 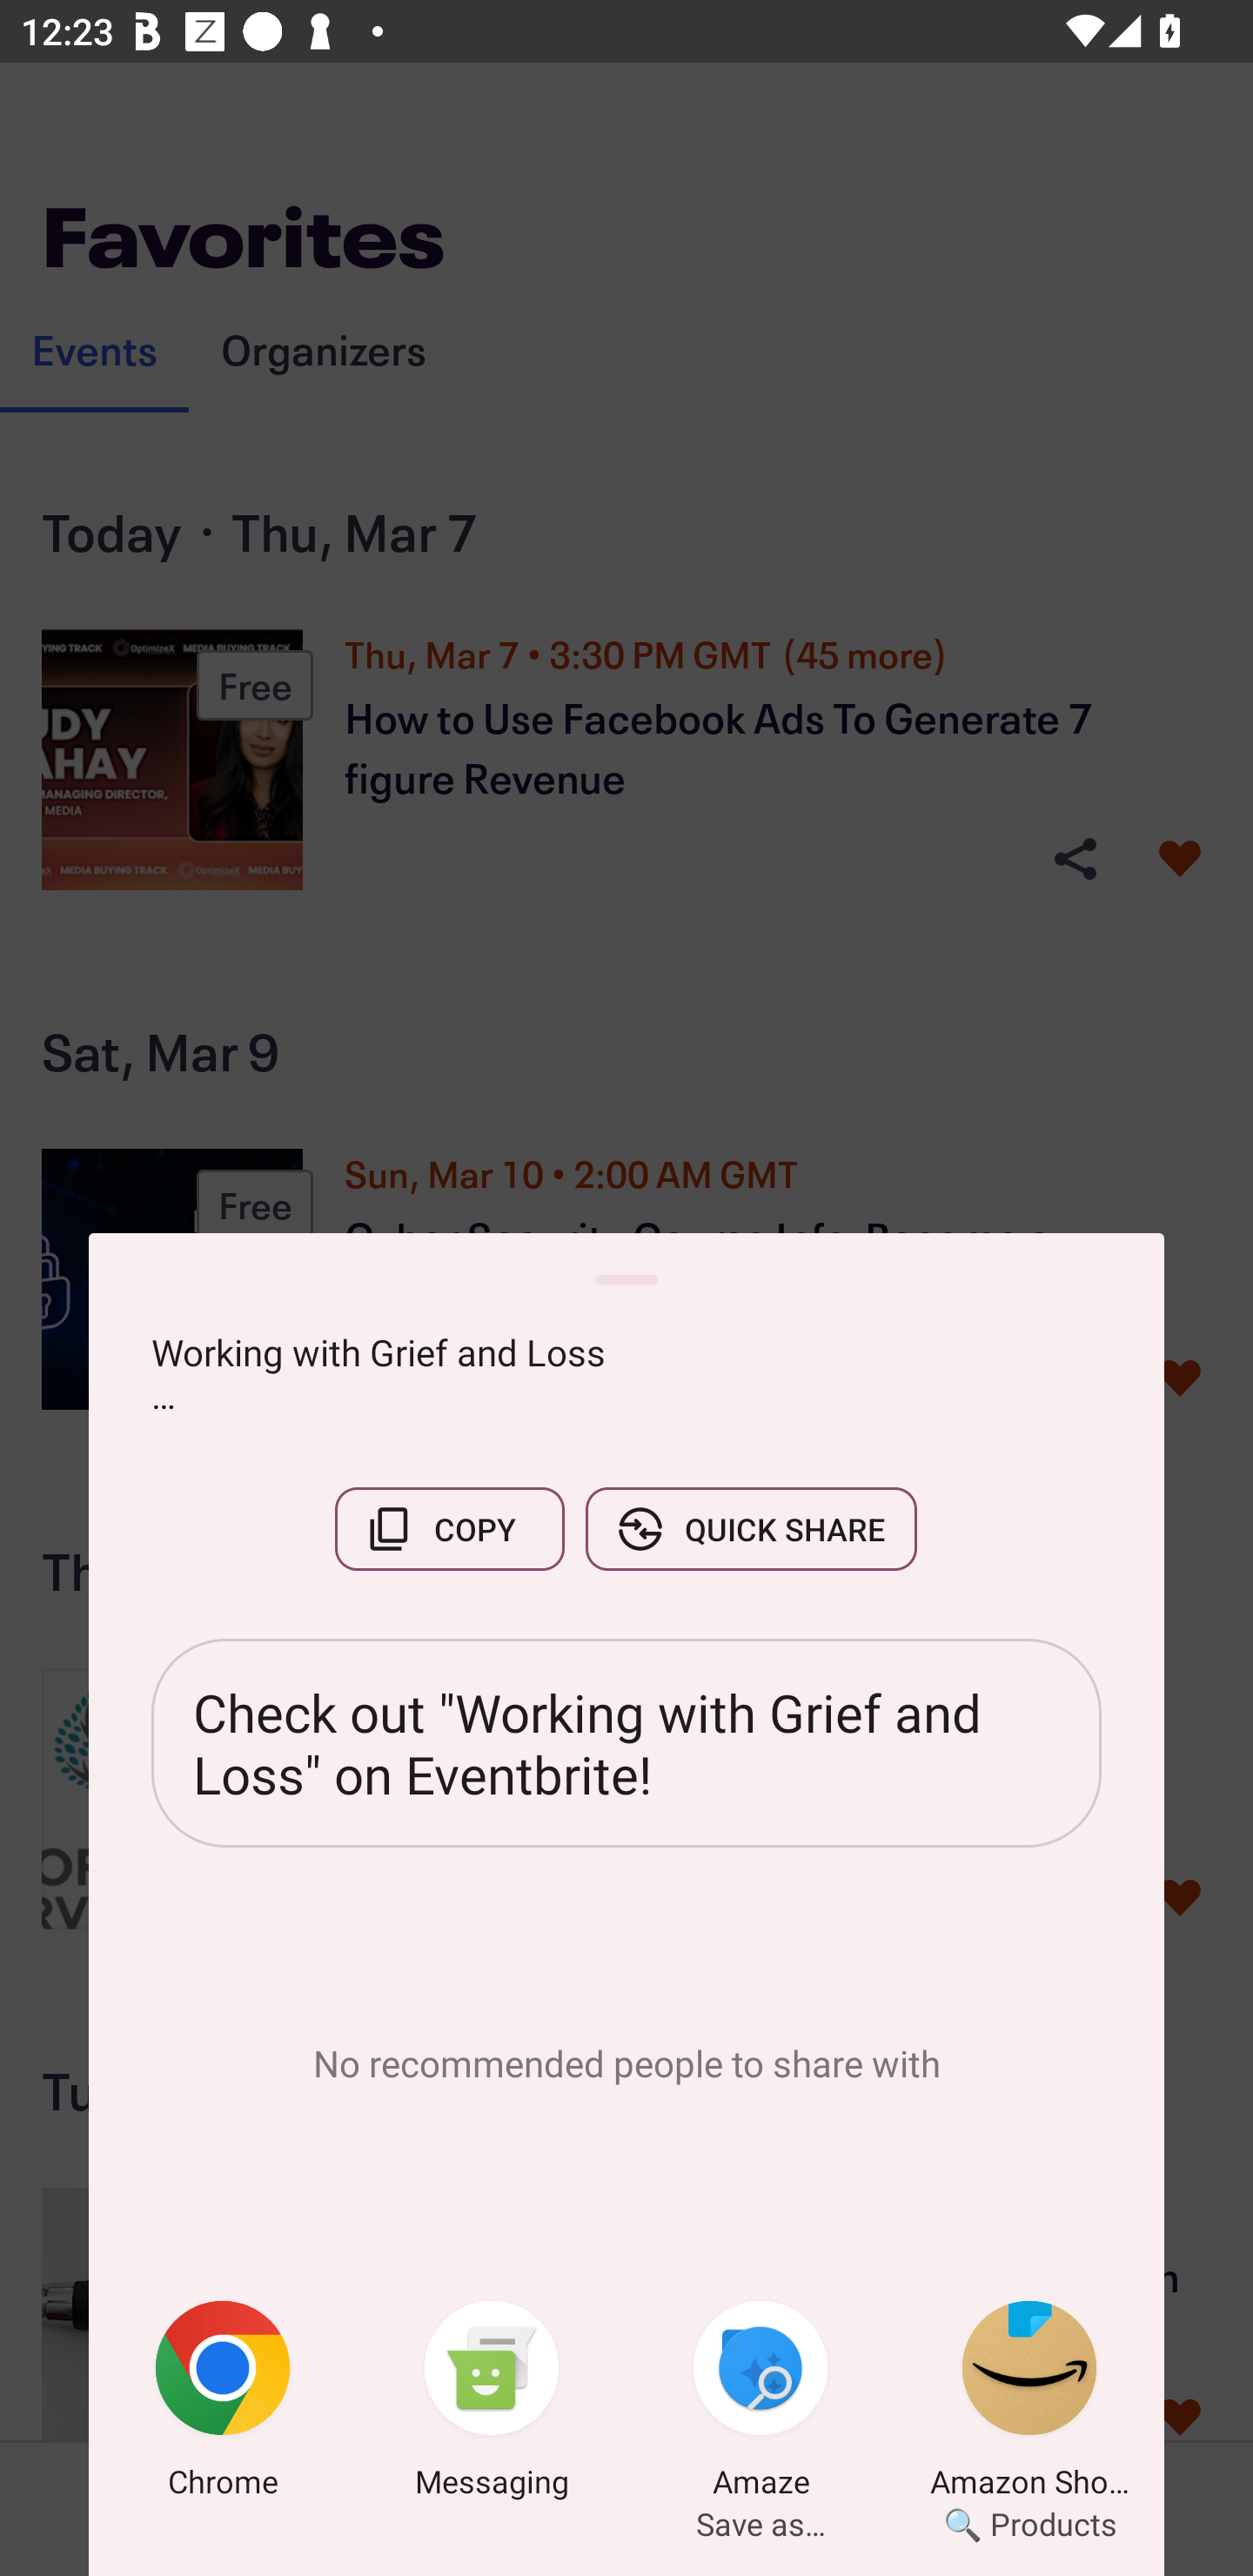 What do you see at coordinates (223, 2405) in the screenshot?
I see `Chrome` at bounding box center [223, 2405].